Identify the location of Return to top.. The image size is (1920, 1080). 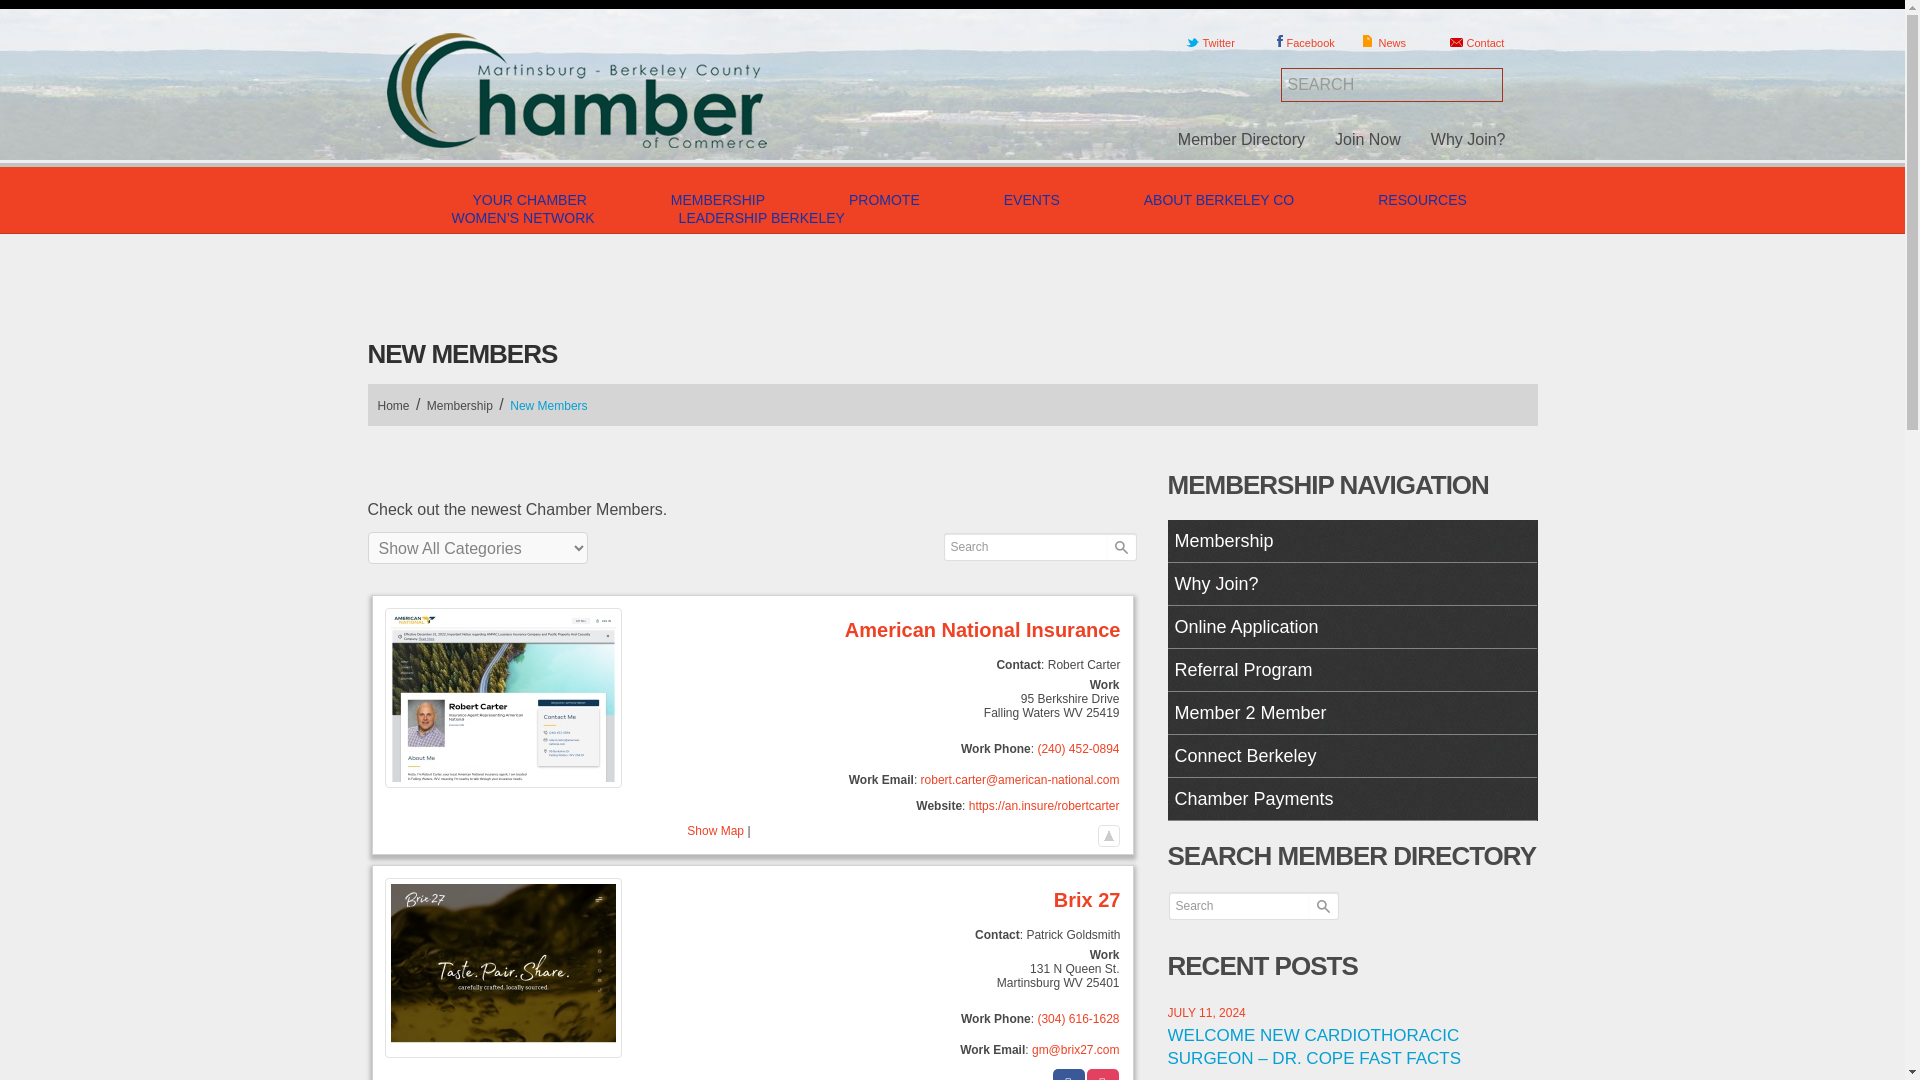
(1108, 832).